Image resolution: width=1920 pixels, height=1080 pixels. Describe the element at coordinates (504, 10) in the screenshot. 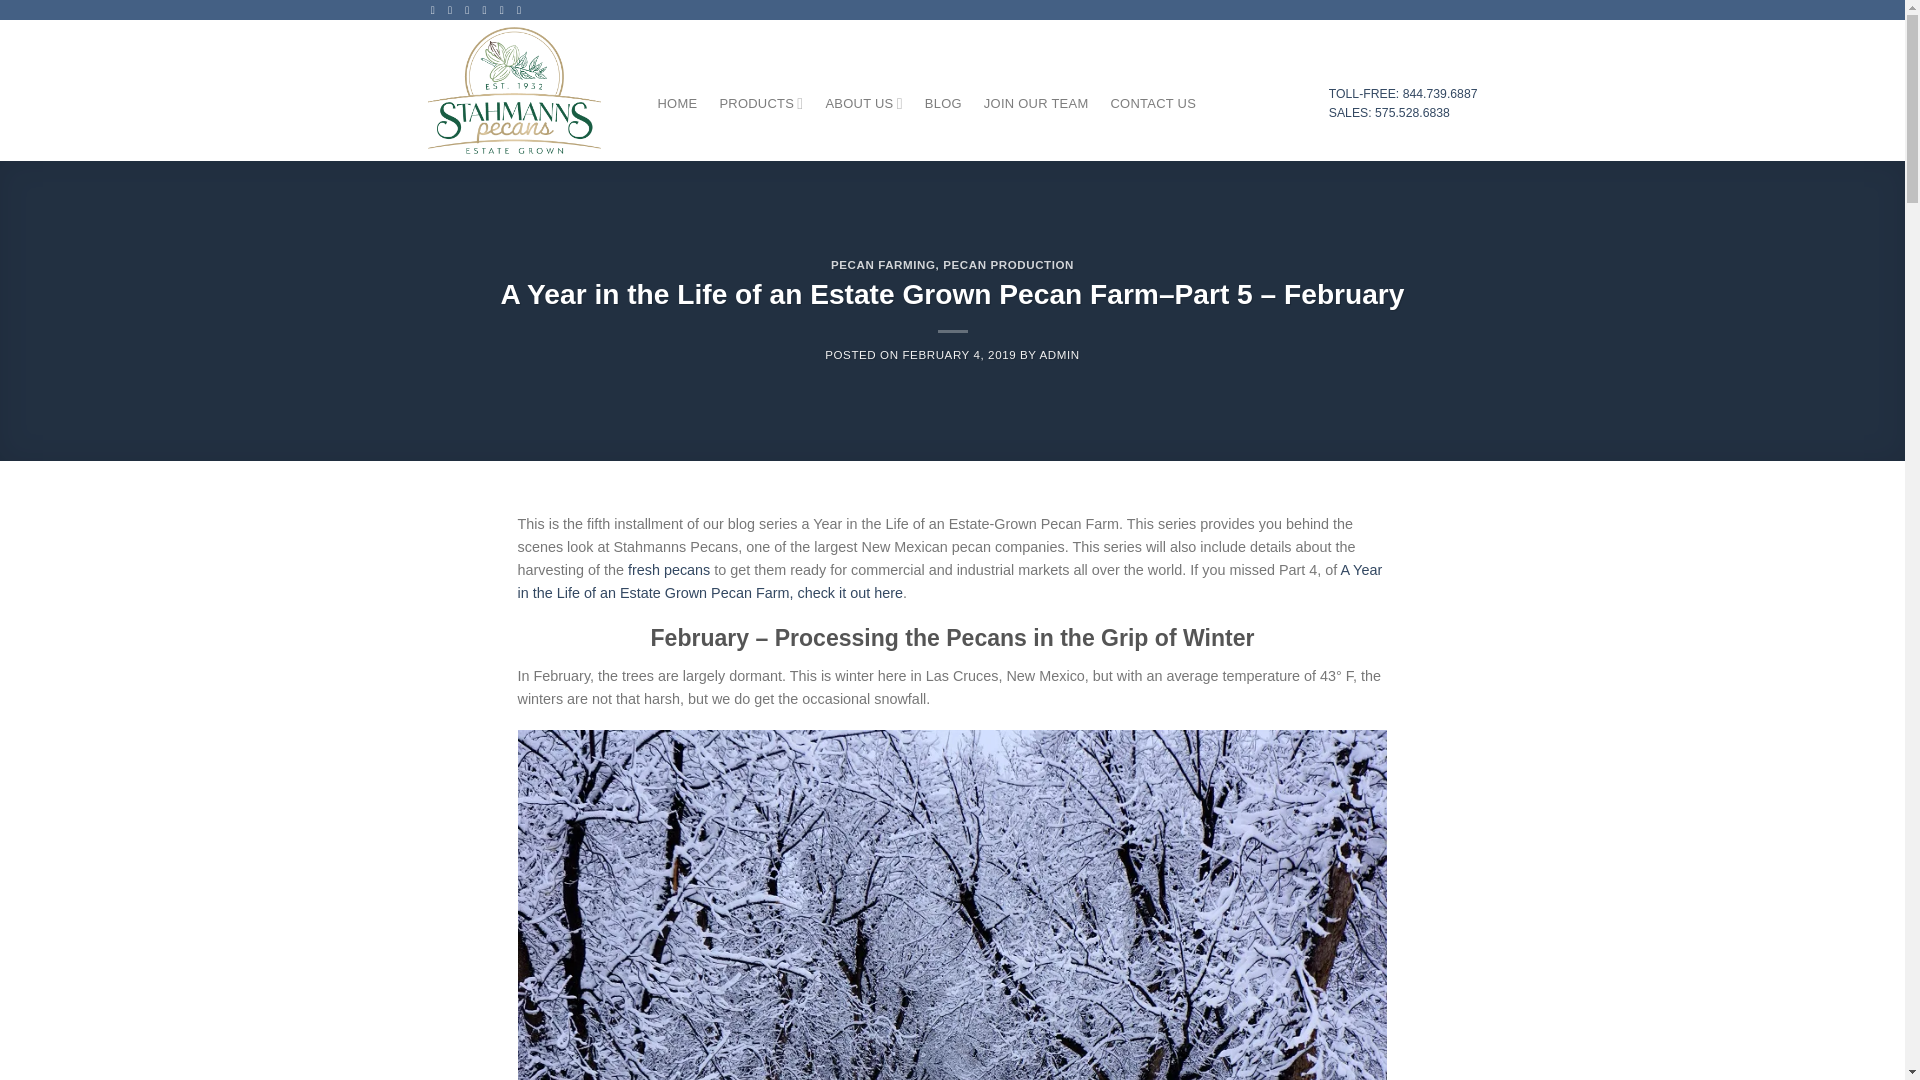

I see `Follow on LinkedIn` at that location.